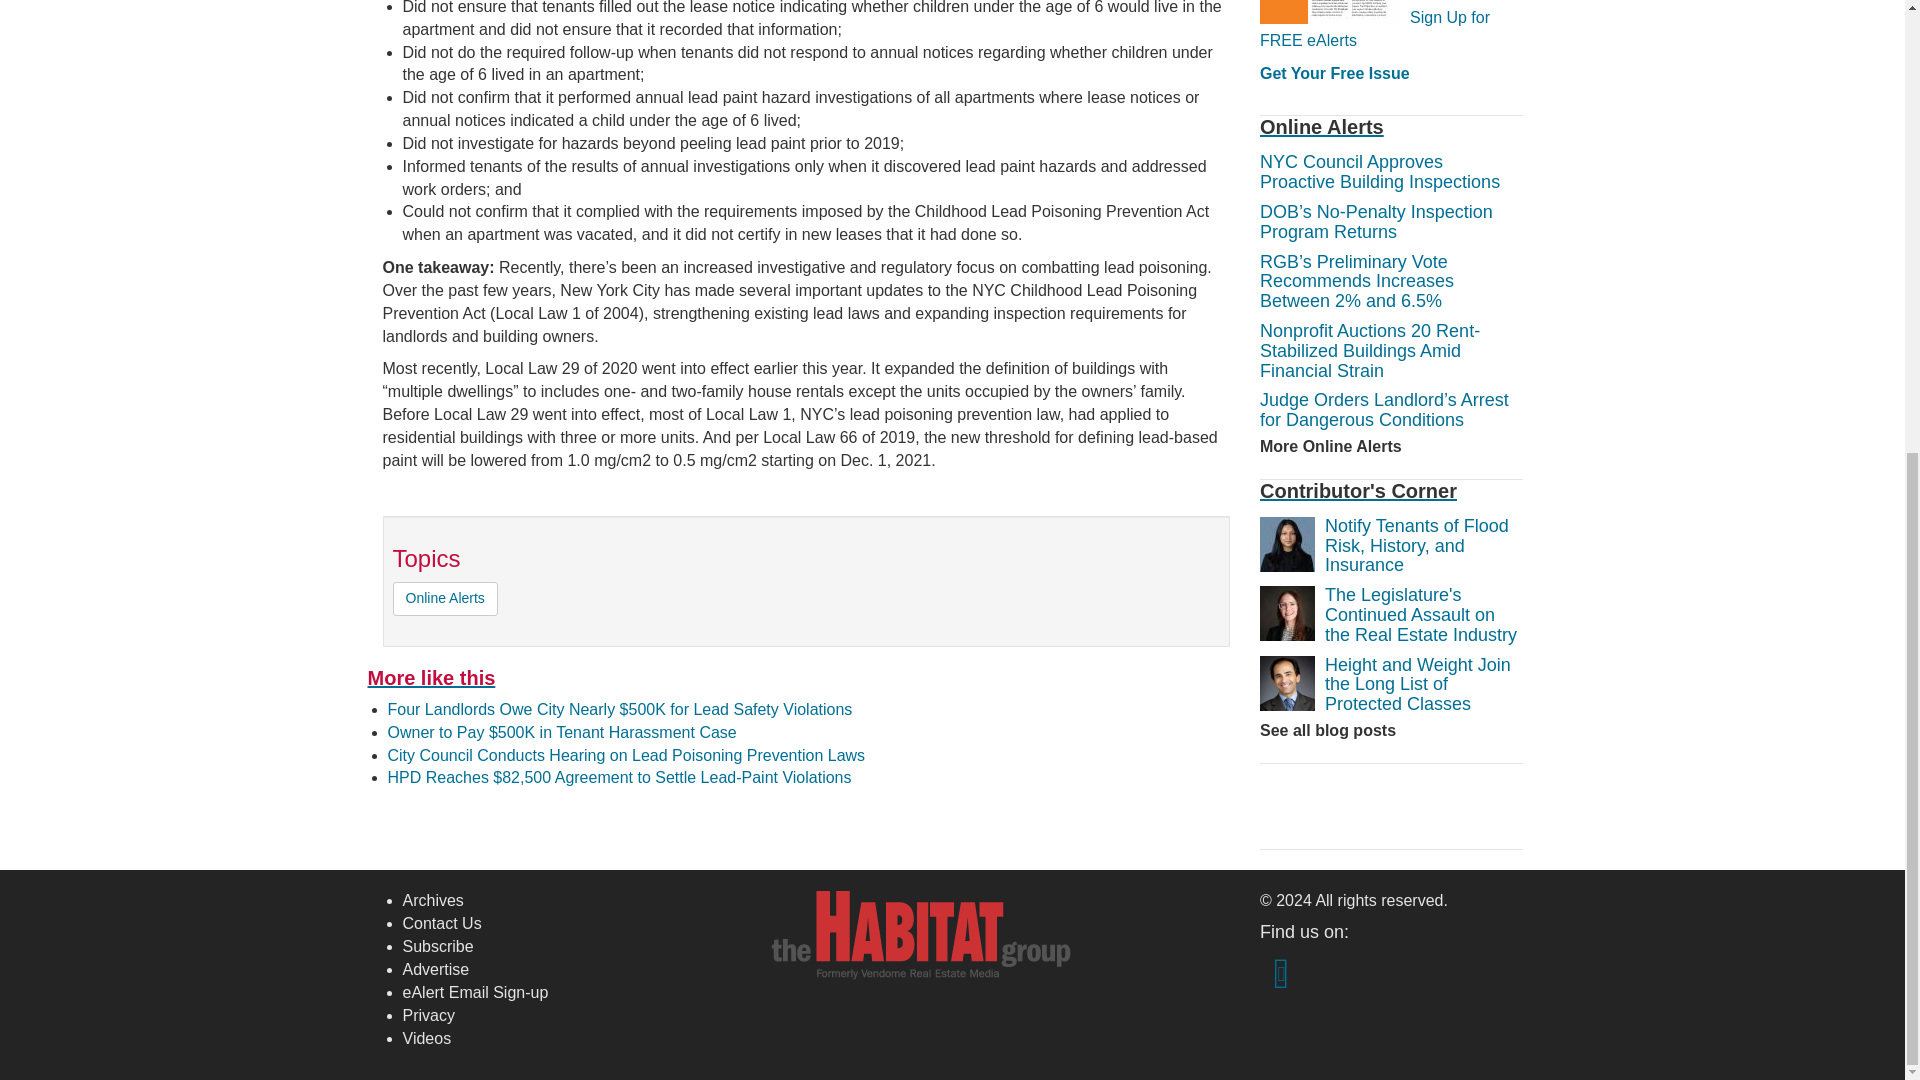 This screenshot has width=1920, height=1080. What do you see at coordinates (427, 1014) in the screenshot?
I see `Privacy Policy` at bounding box center [427, 1014].